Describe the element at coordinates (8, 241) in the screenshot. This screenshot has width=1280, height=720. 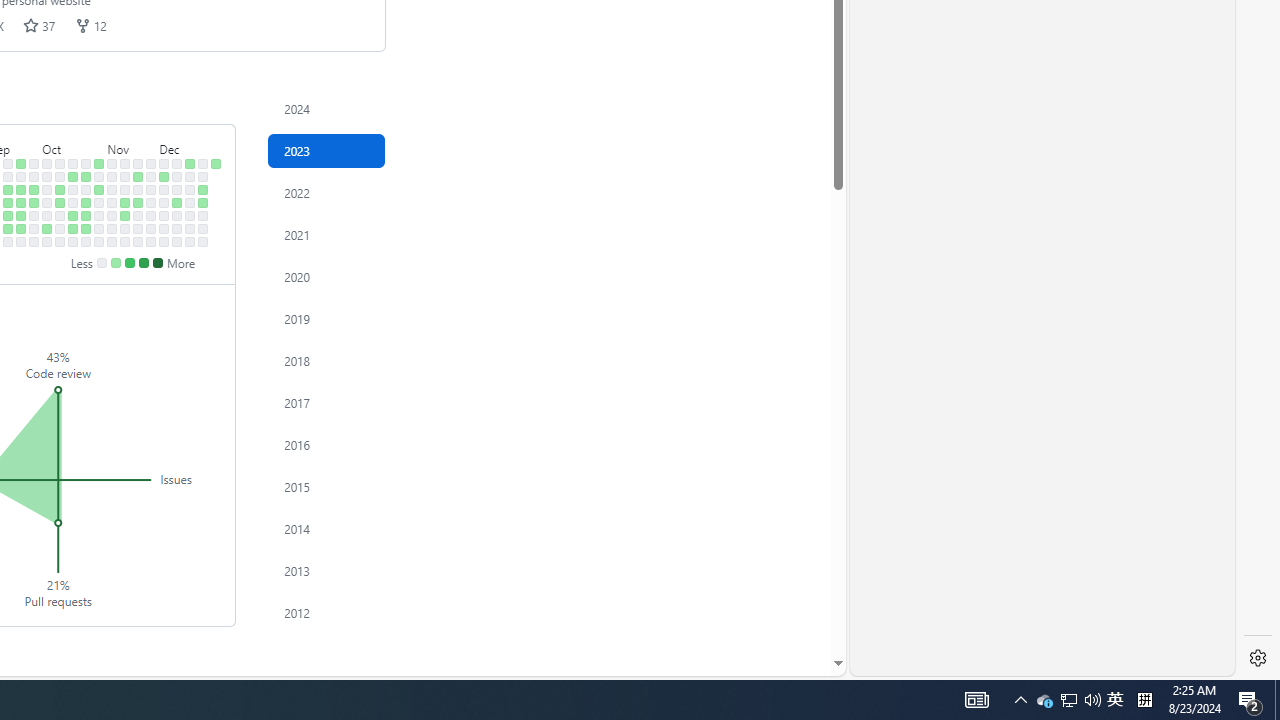
I see `No contributions on September 16th.` at that location.